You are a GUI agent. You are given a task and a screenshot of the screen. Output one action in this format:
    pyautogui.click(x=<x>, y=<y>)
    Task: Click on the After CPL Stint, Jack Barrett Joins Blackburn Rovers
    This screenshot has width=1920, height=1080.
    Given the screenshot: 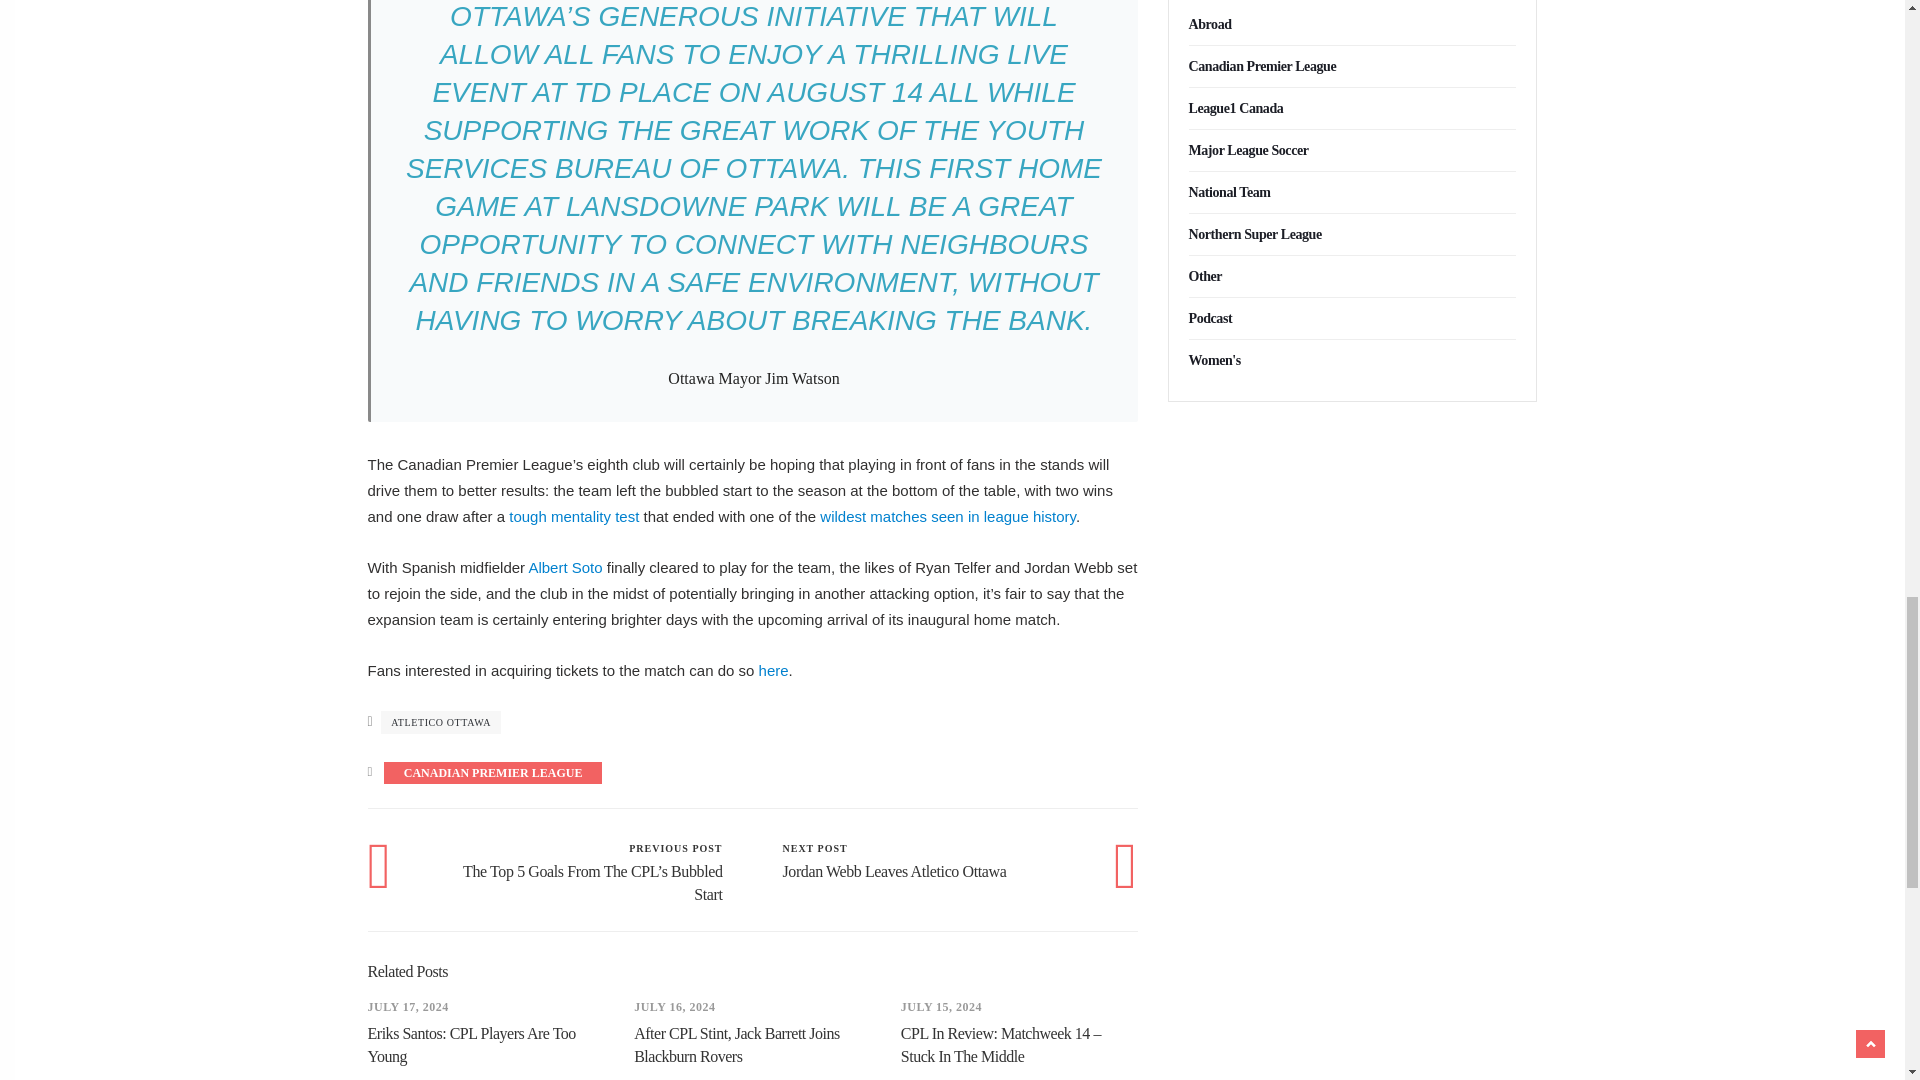 What is the action you would take?
    pyautogui.click(x=947, y=516)
    